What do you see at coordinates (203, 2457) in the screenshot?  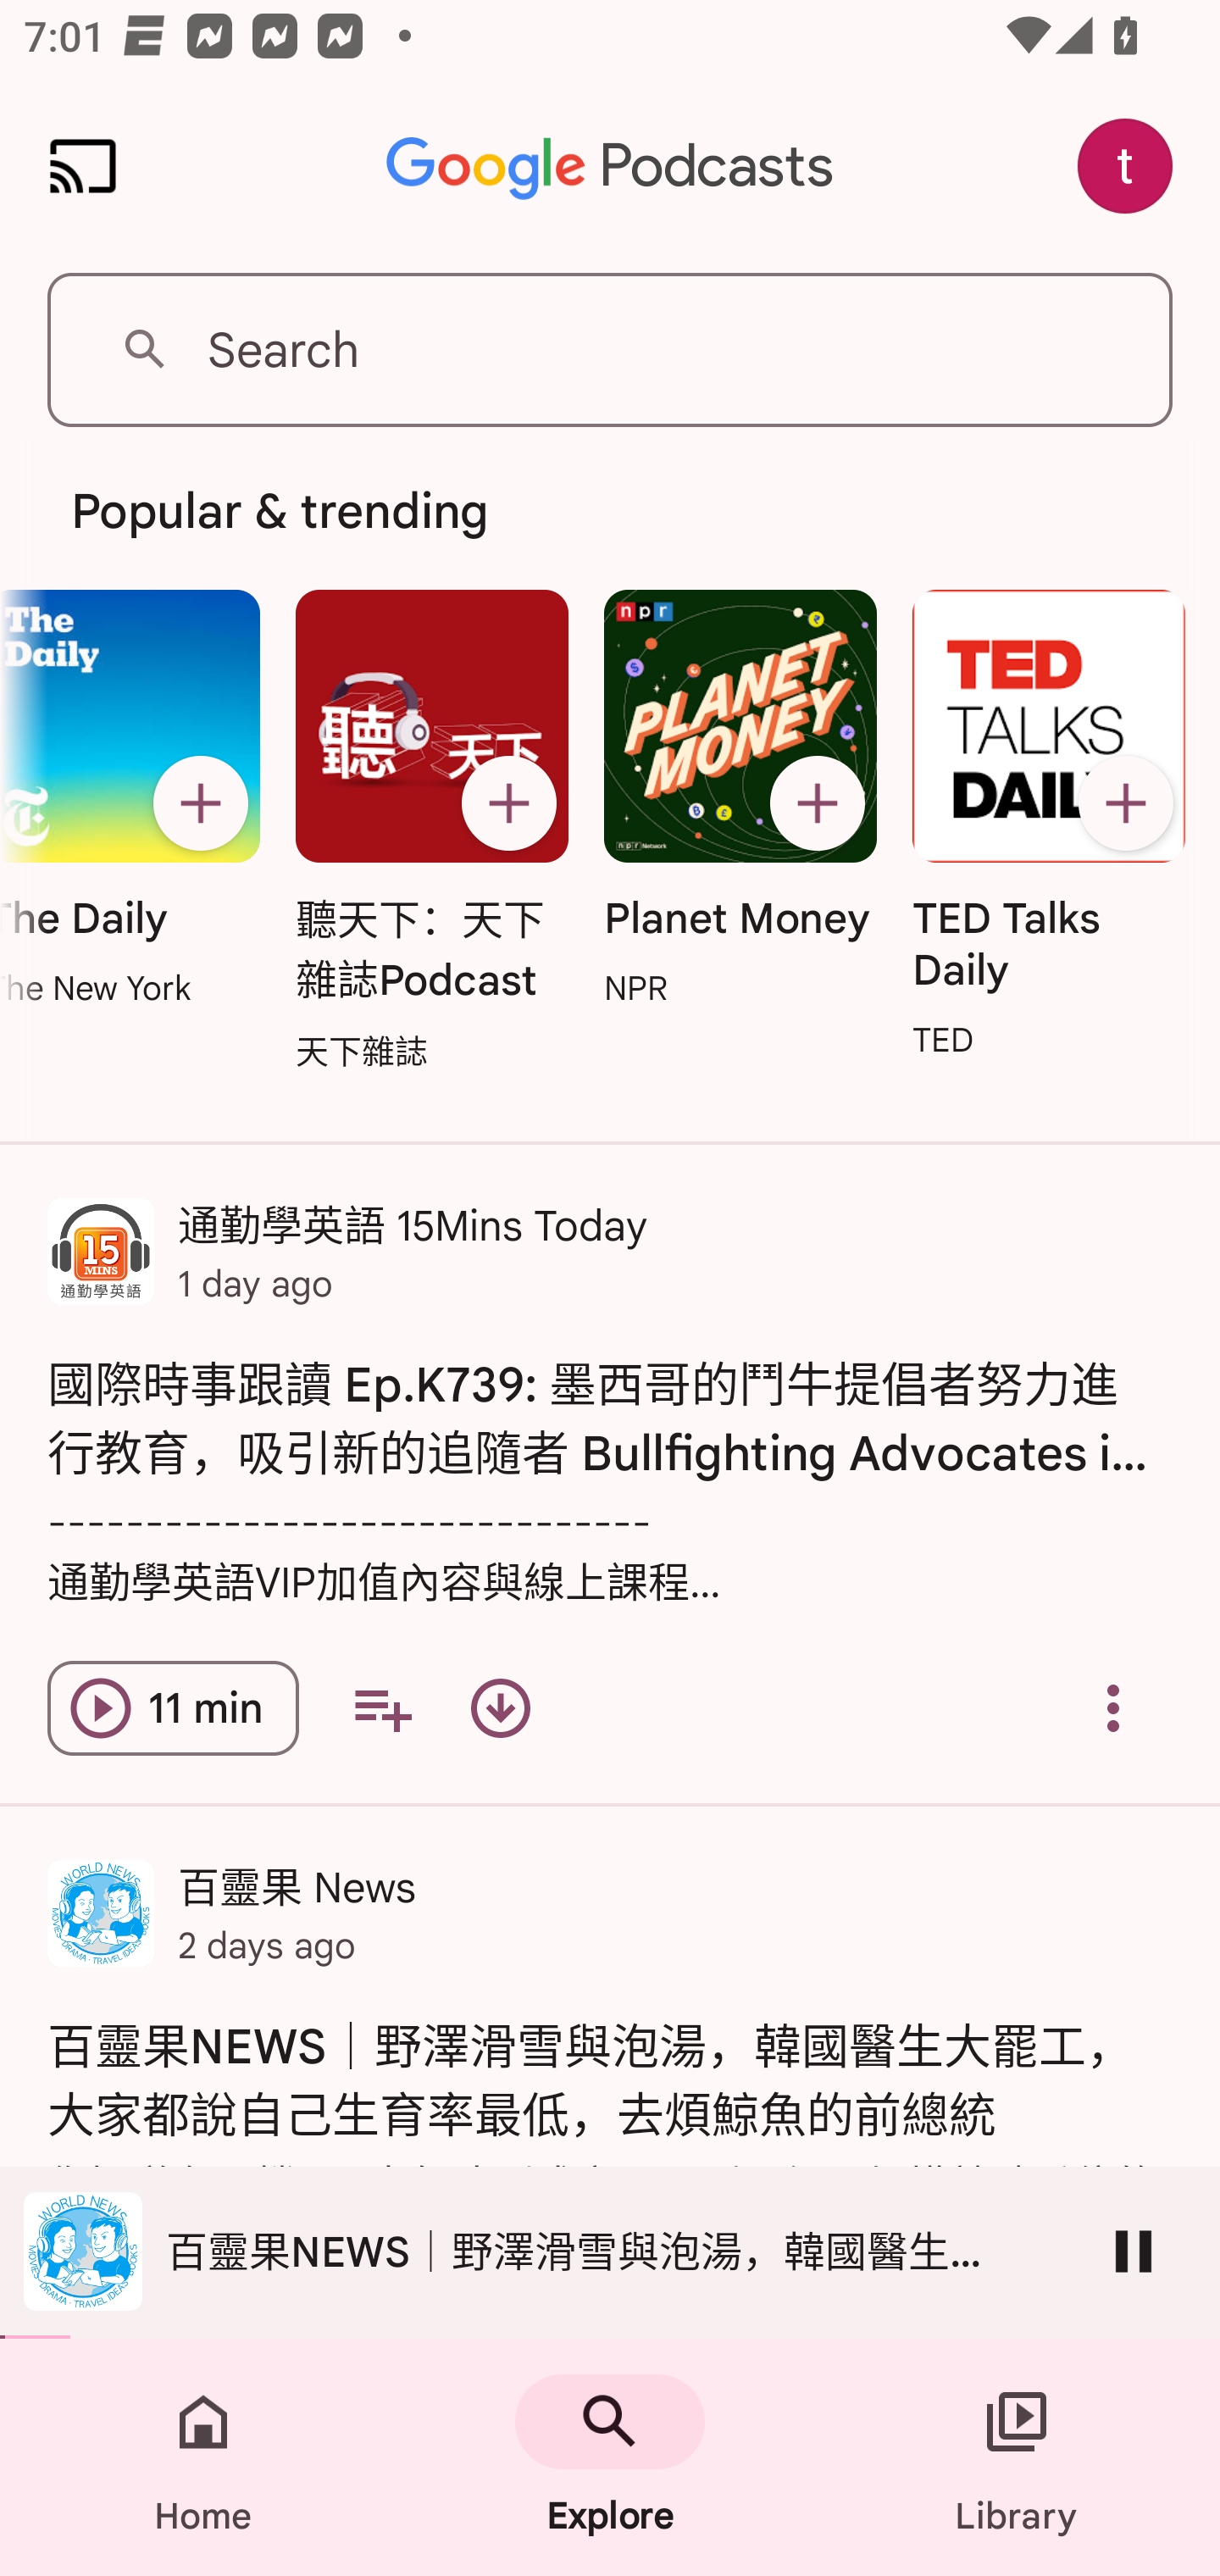 I see `Home` at bounding box center [203, 2457].